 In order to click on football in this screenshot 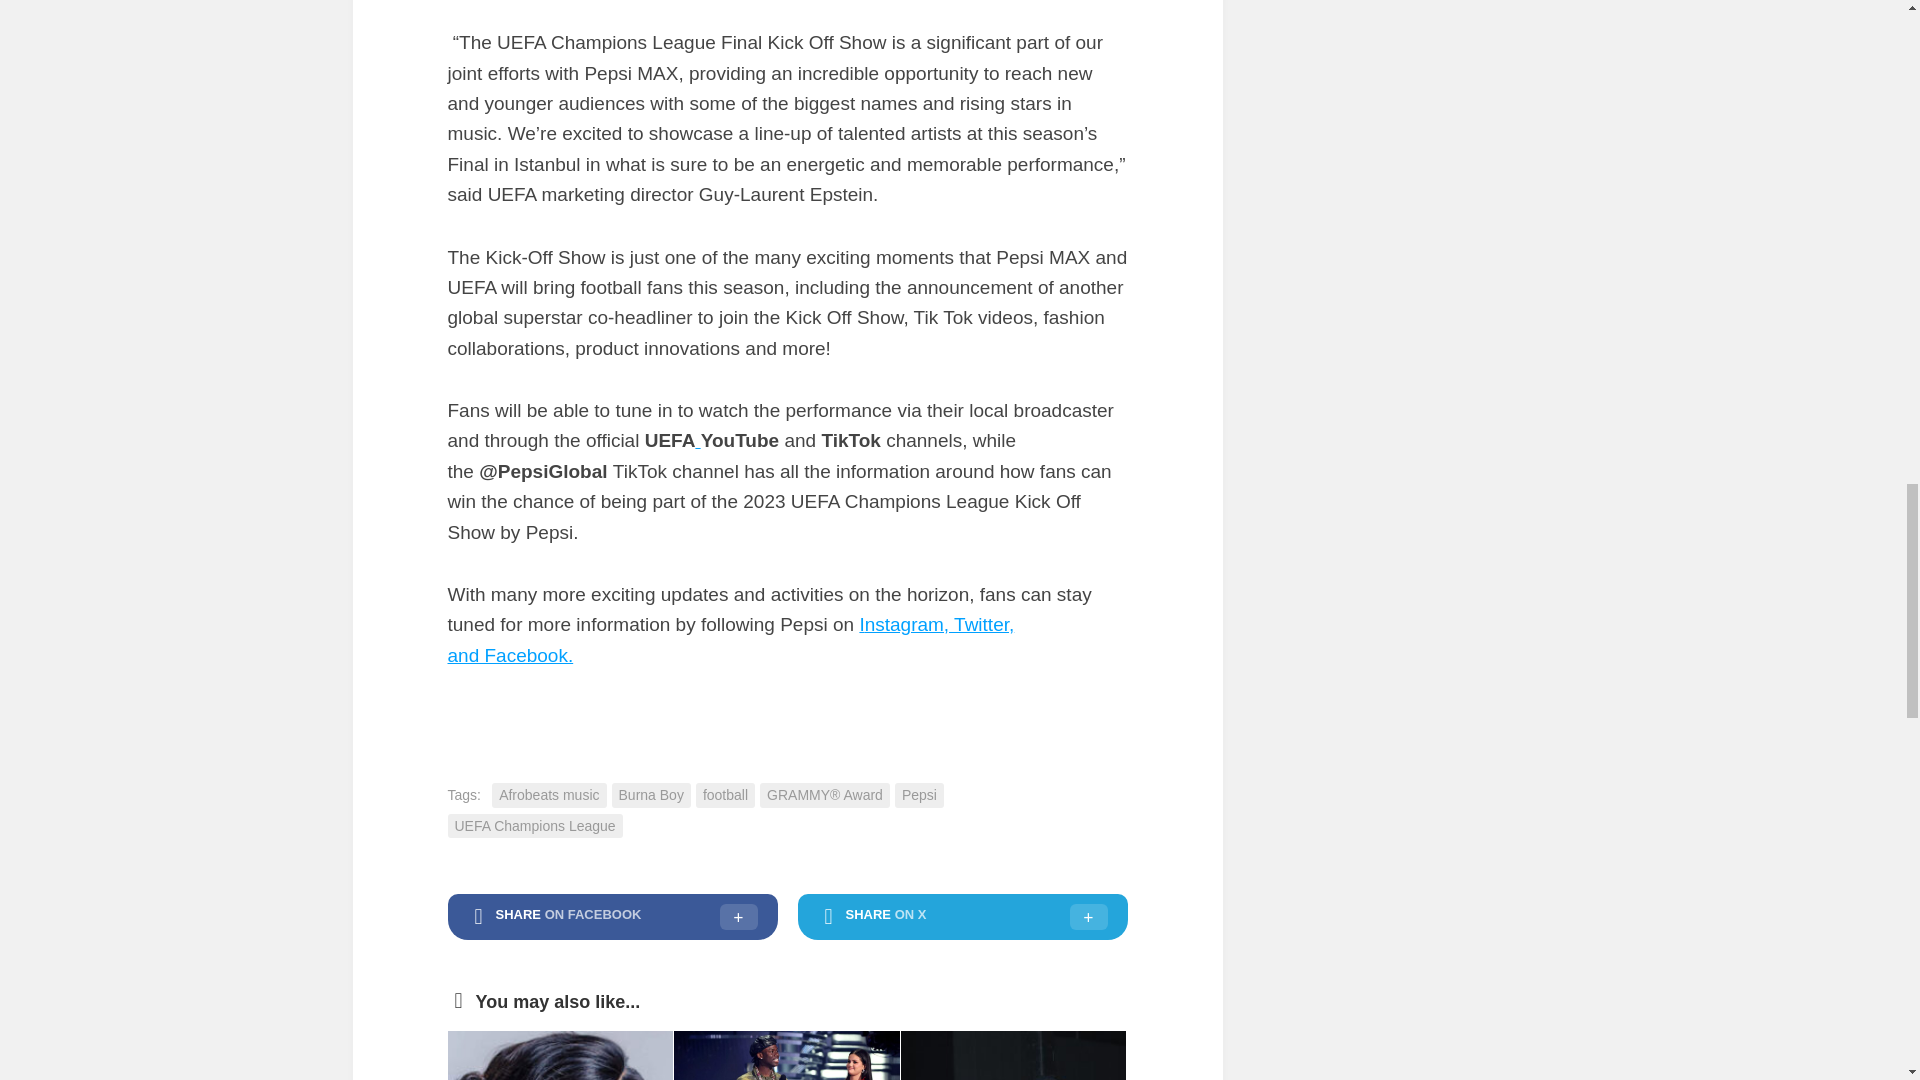, I will do `click(724, 795)`.